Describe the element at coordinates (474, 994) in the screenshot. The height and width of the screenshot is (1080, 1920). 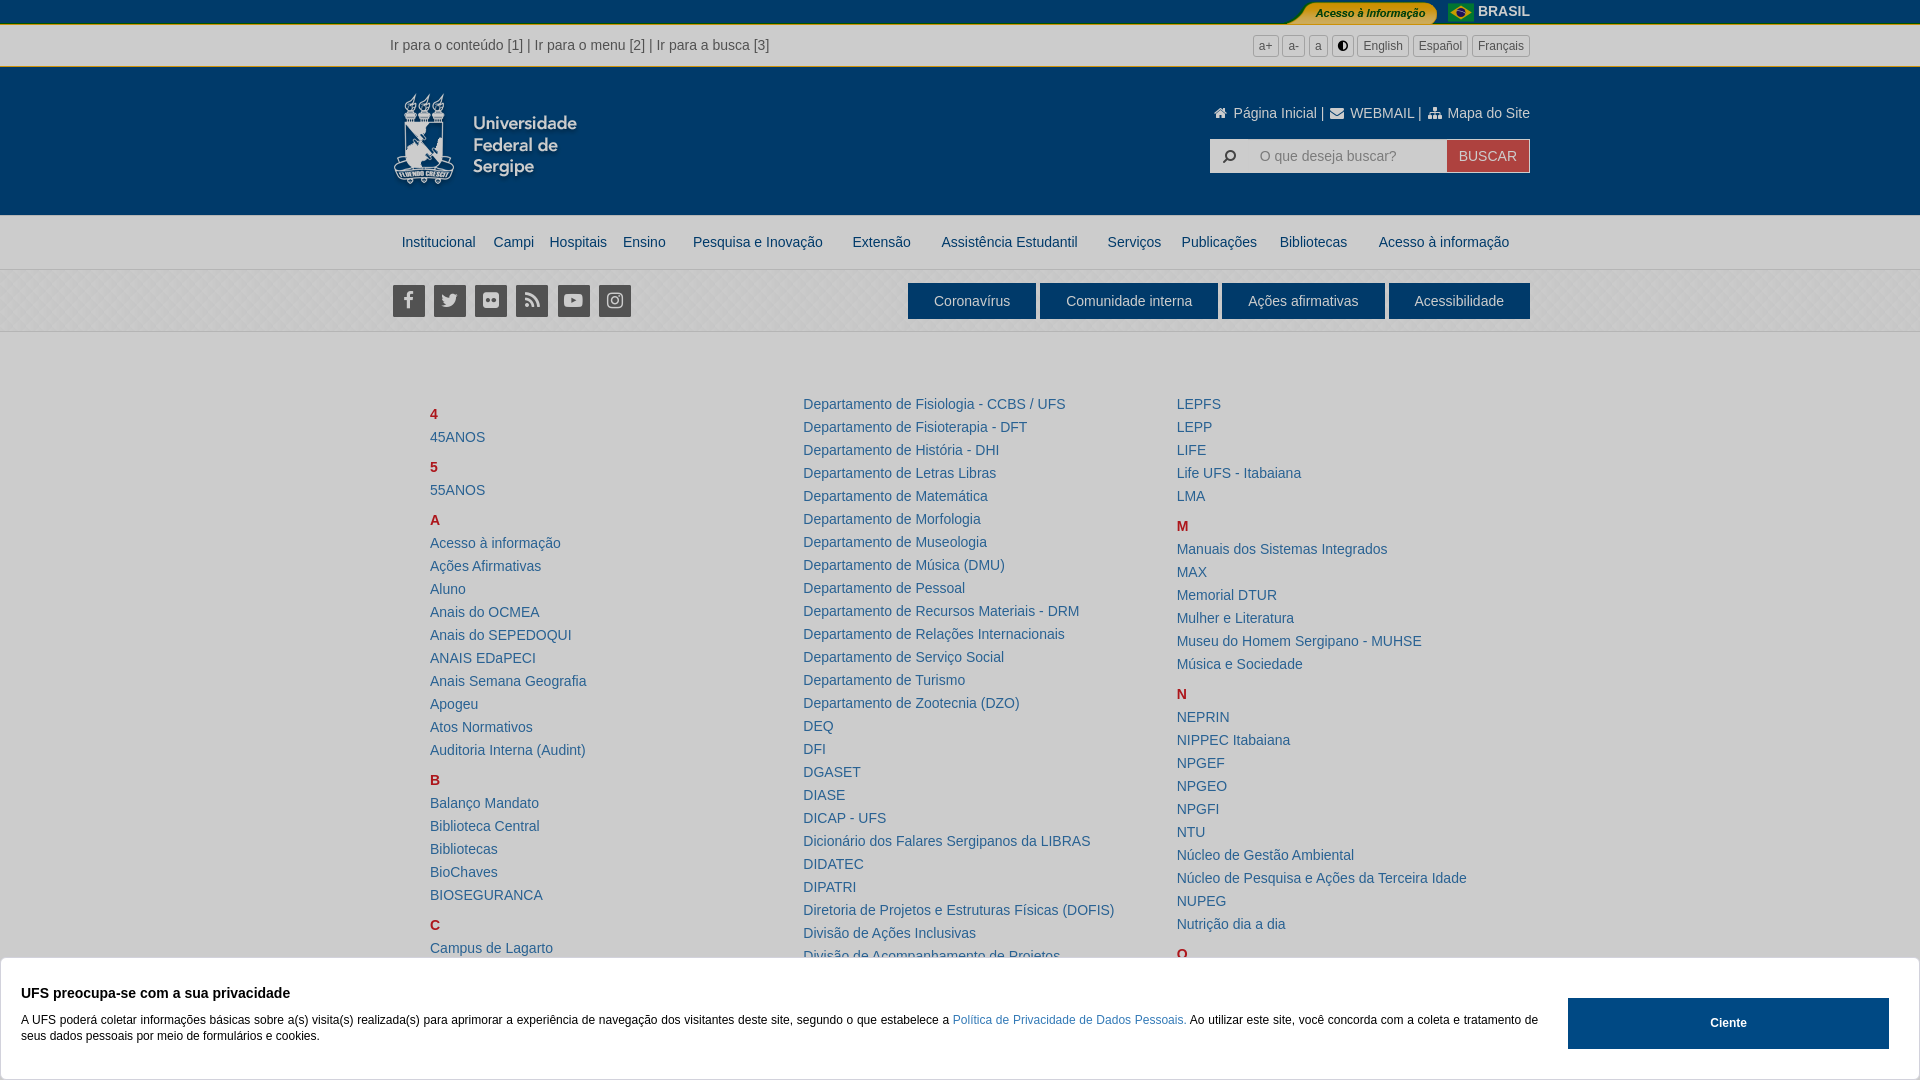
I see `Campus Rural` at that location.